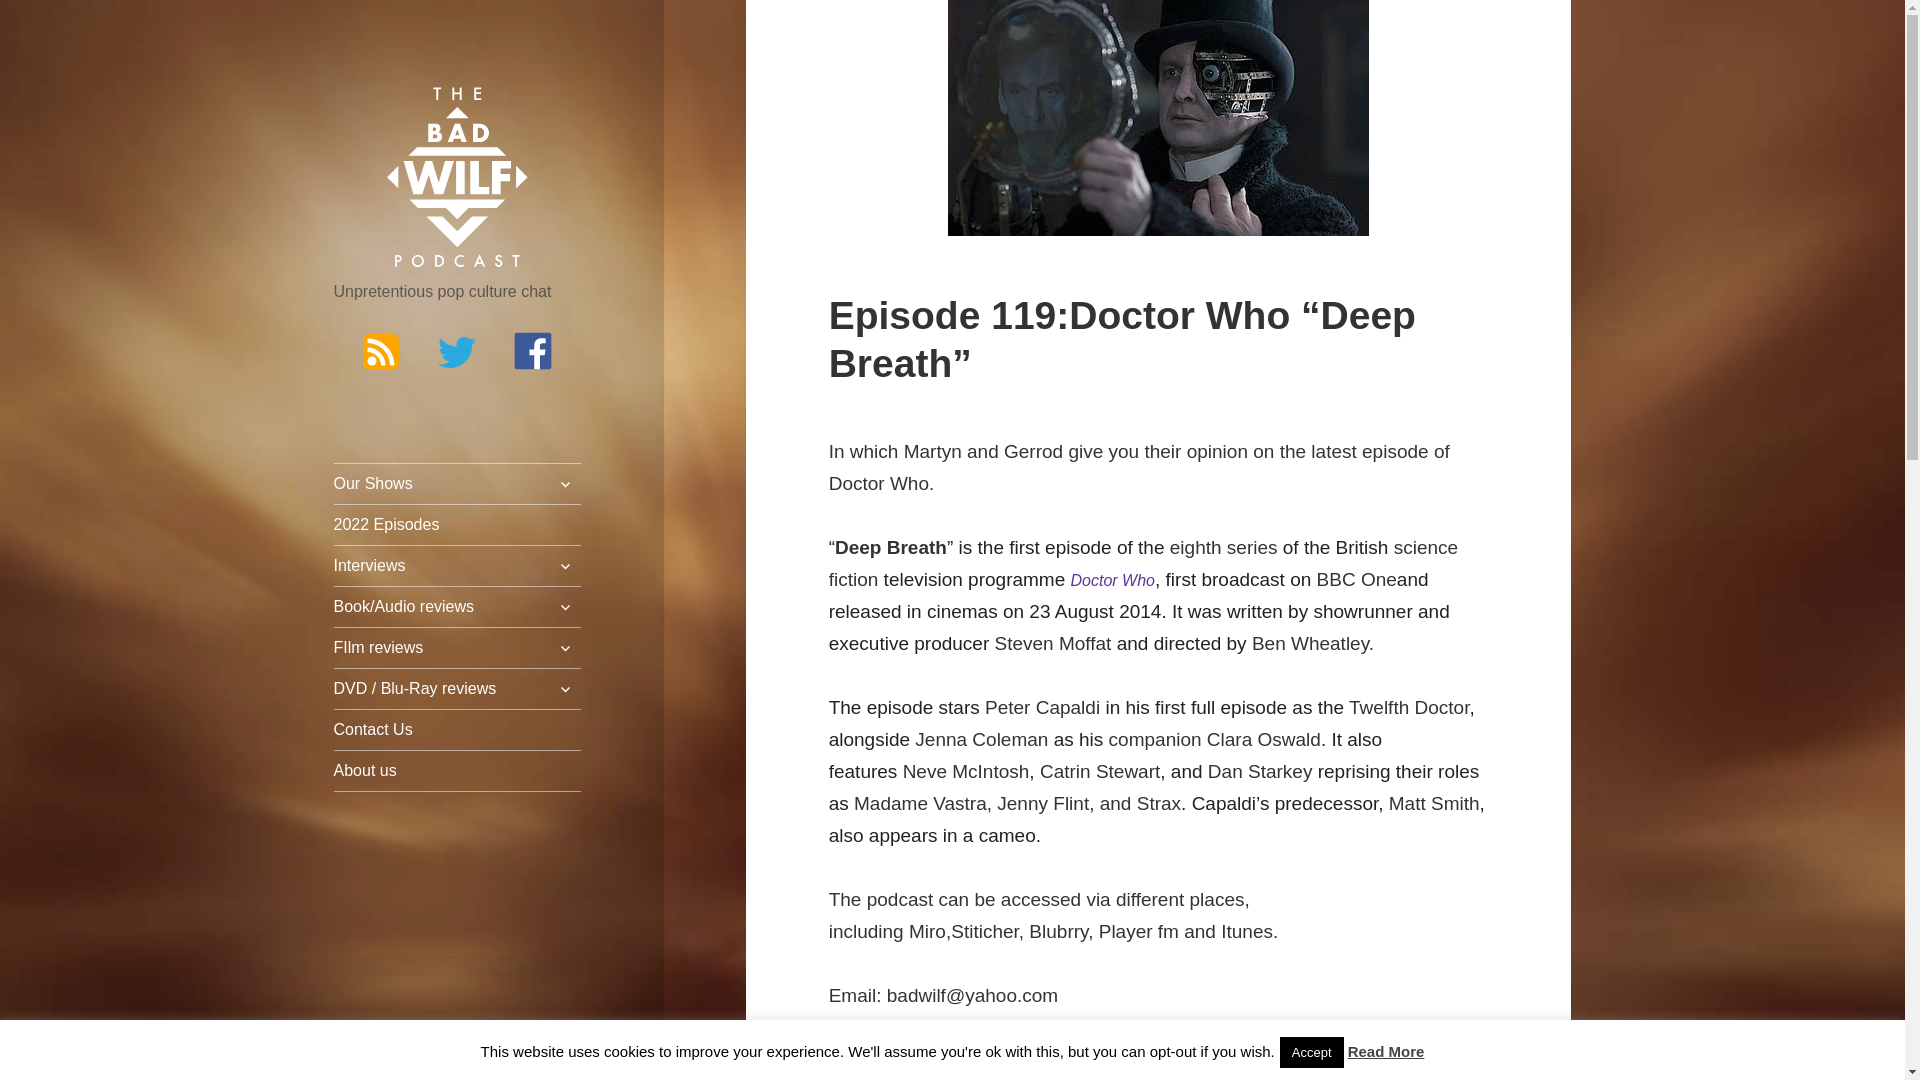 The width and height of the screenshot is (1920, 1080). Describe the element at coordinates (1143, 562) in the screenshot. I see `Science fiction` at that location.